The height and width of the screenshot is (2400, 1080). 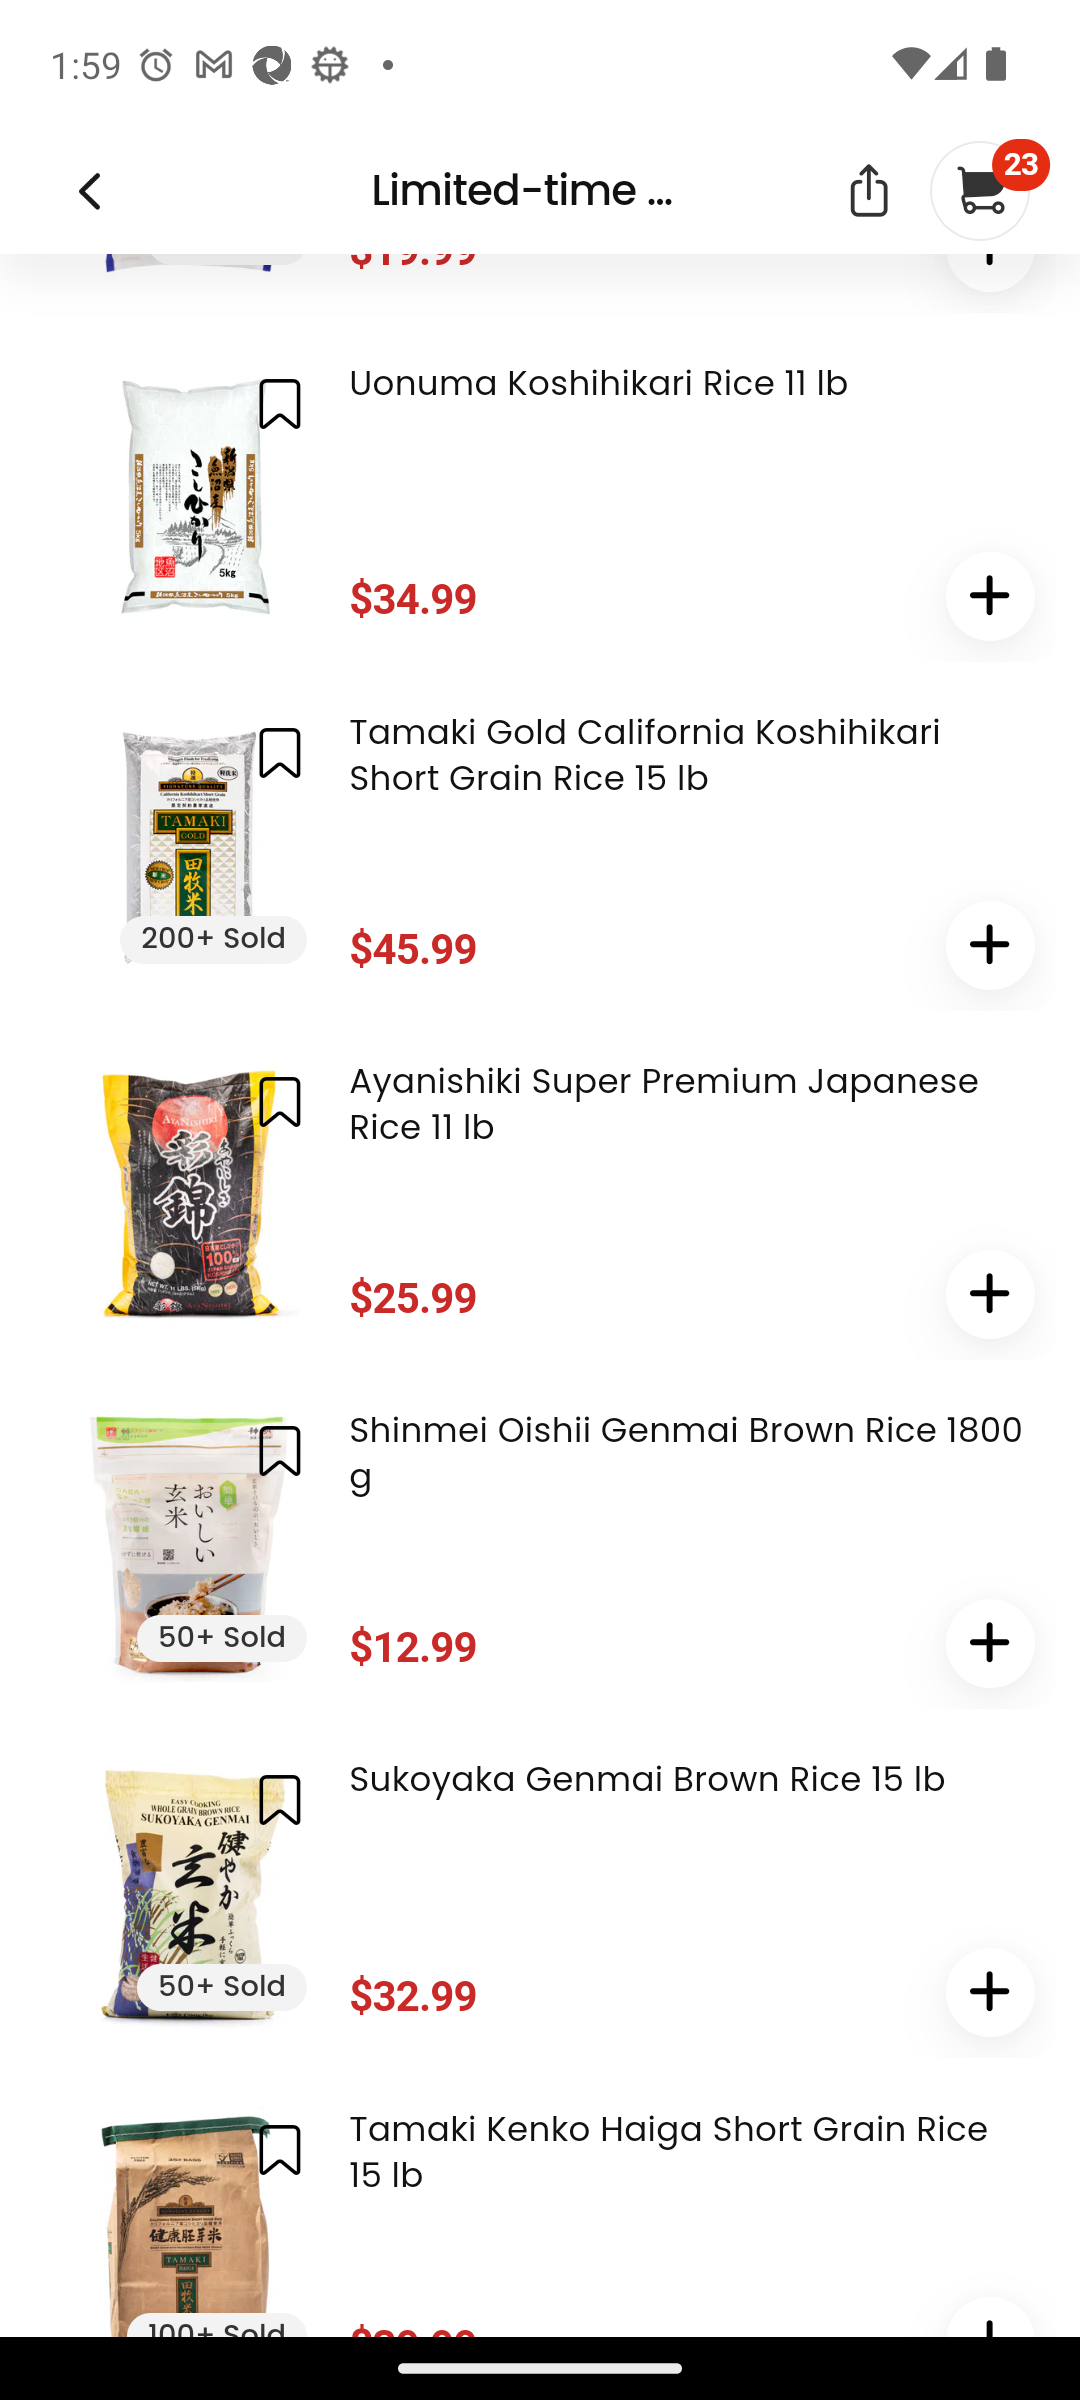 I want to click on 23 My cart, so click(x=978, y=192).